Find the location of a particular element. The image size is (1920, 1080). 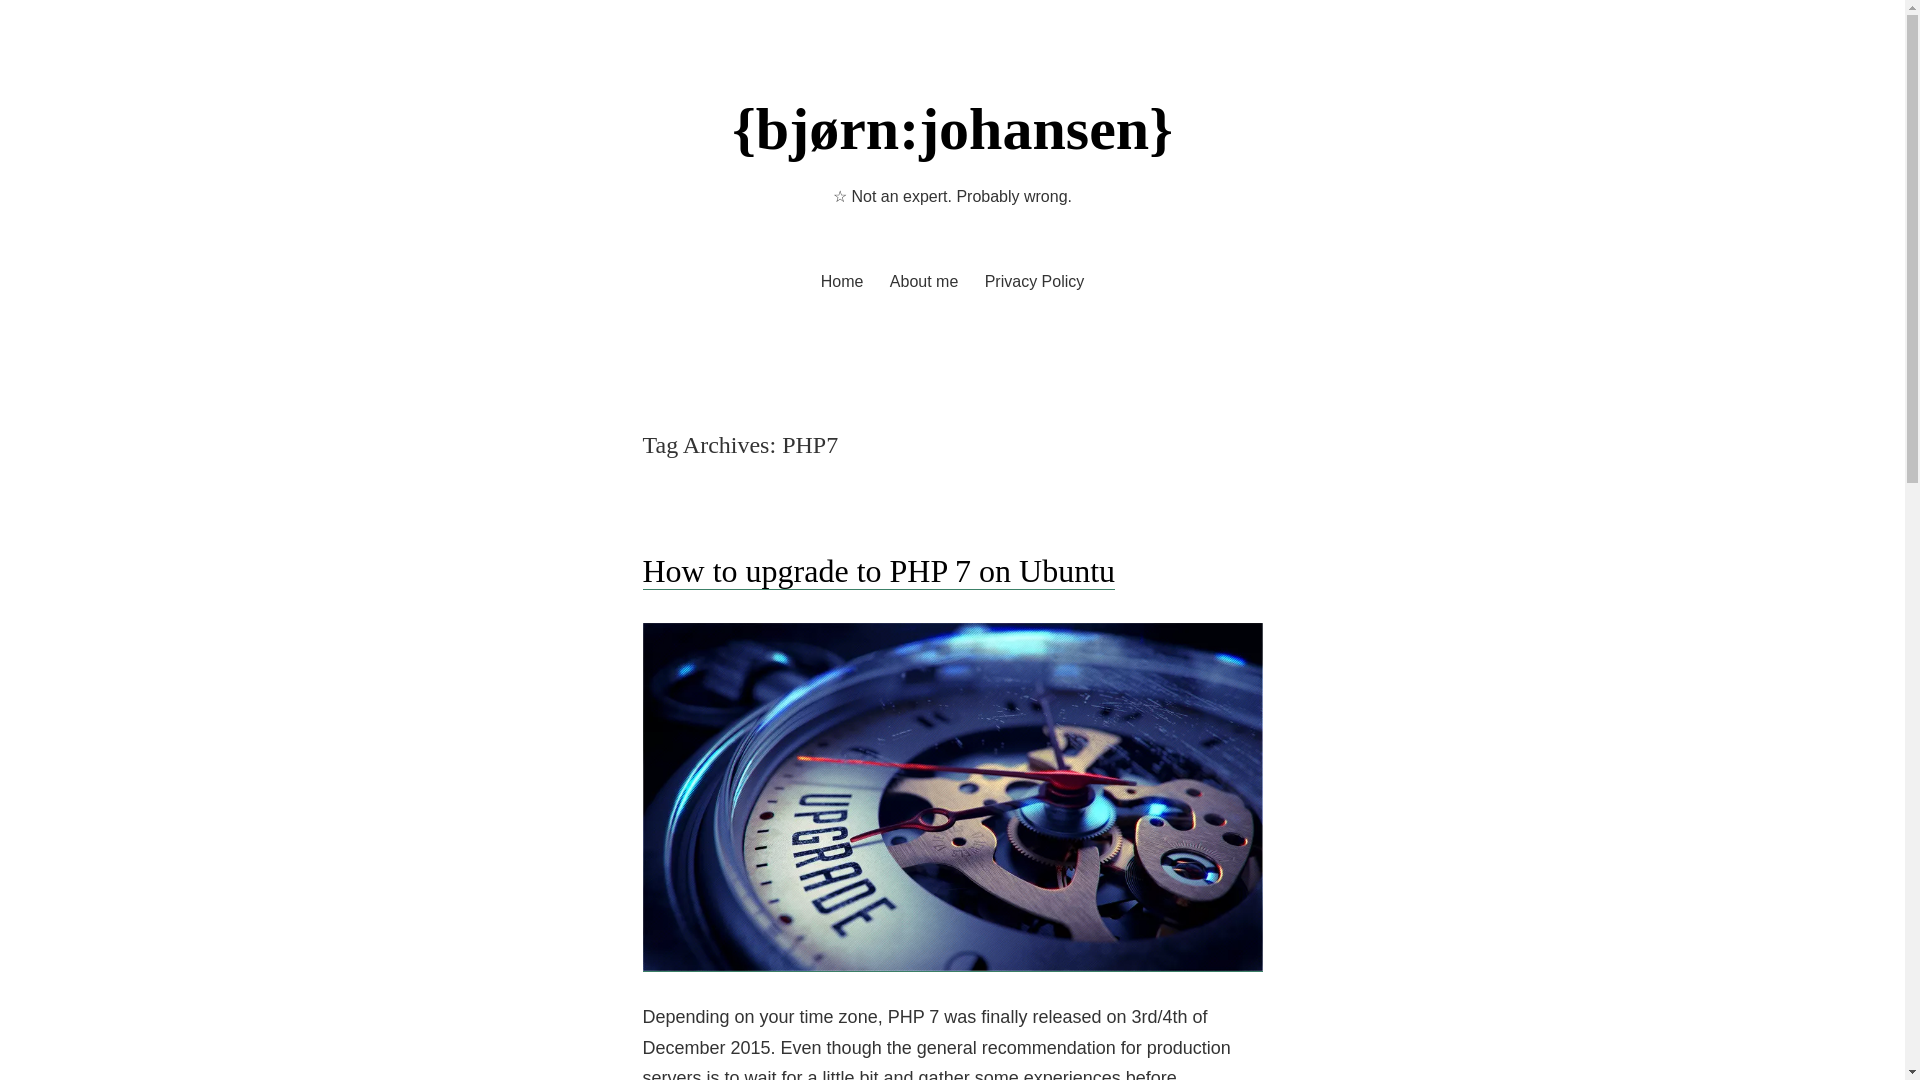

How to upgrade to PHP 7 on Ubuntu is located at coordinates (878, 570).